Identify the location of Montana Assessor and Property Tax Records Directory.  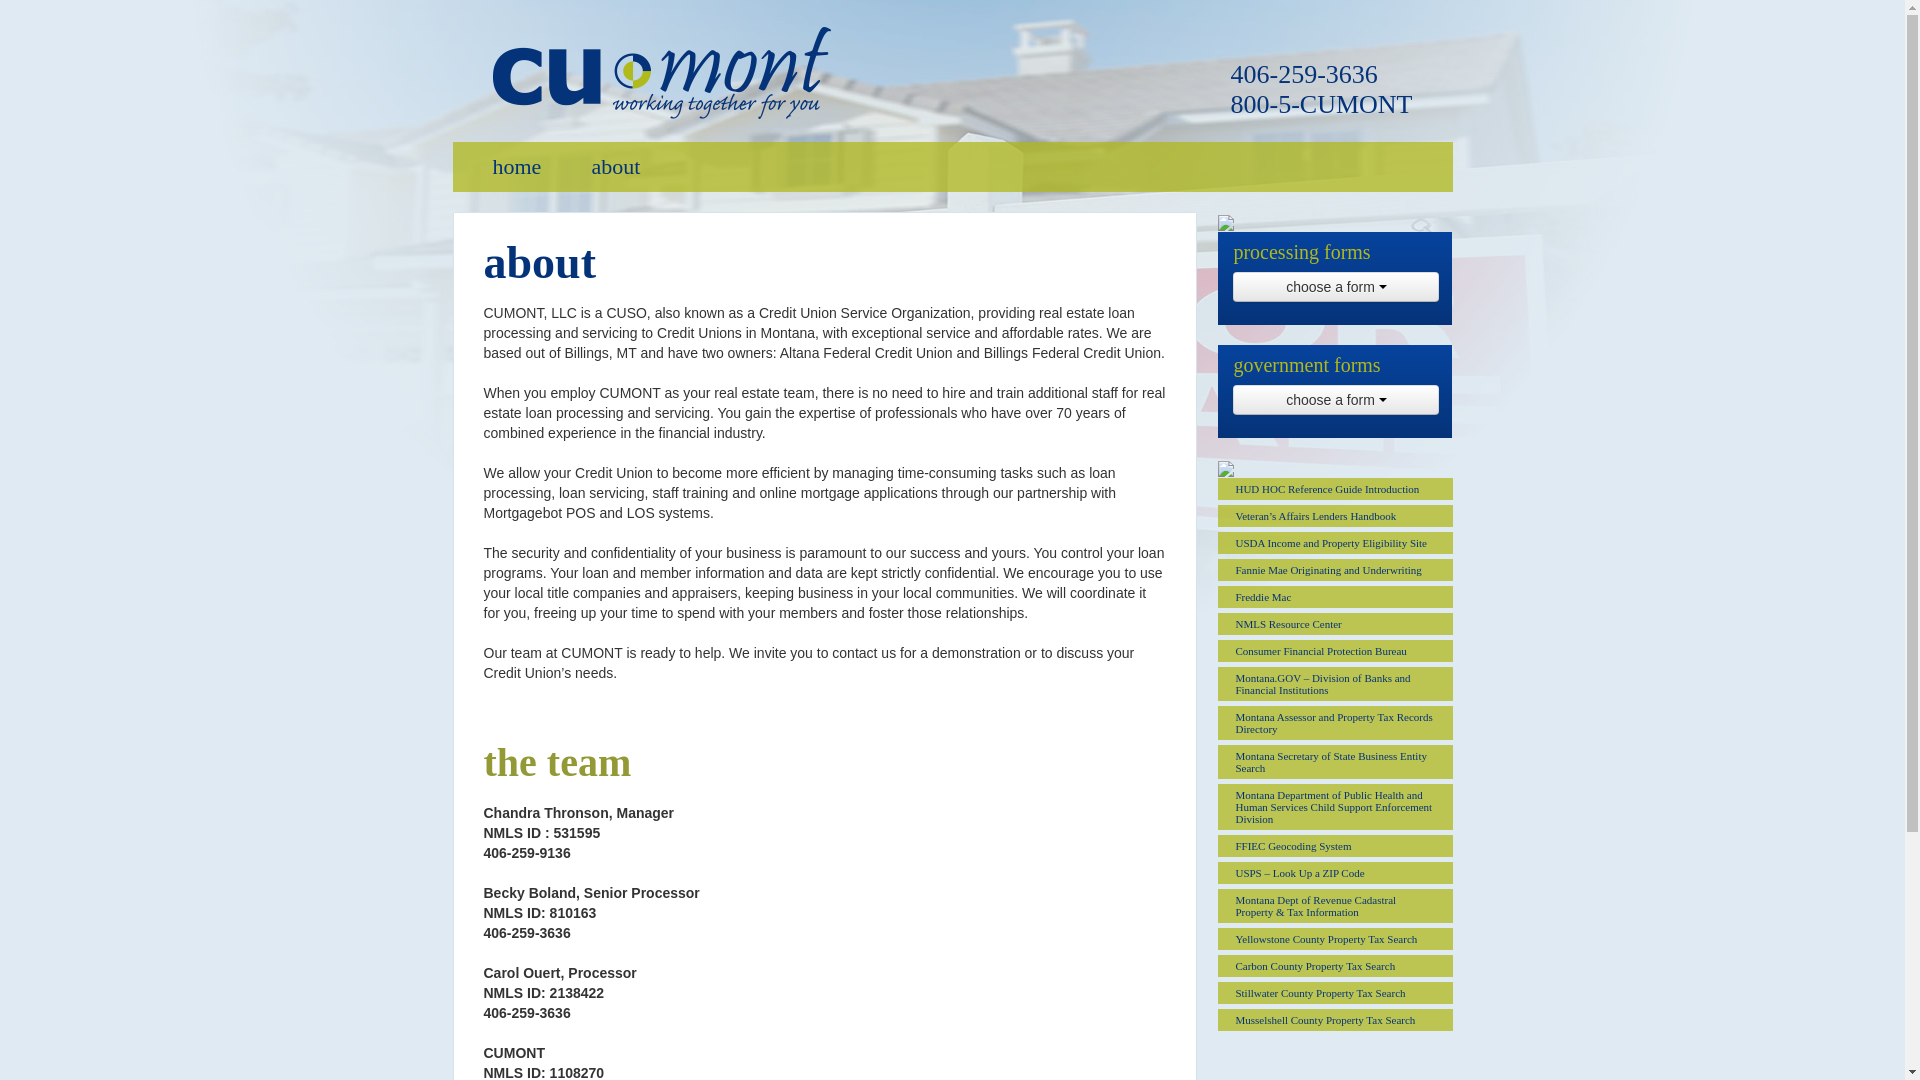
(1335, 722).